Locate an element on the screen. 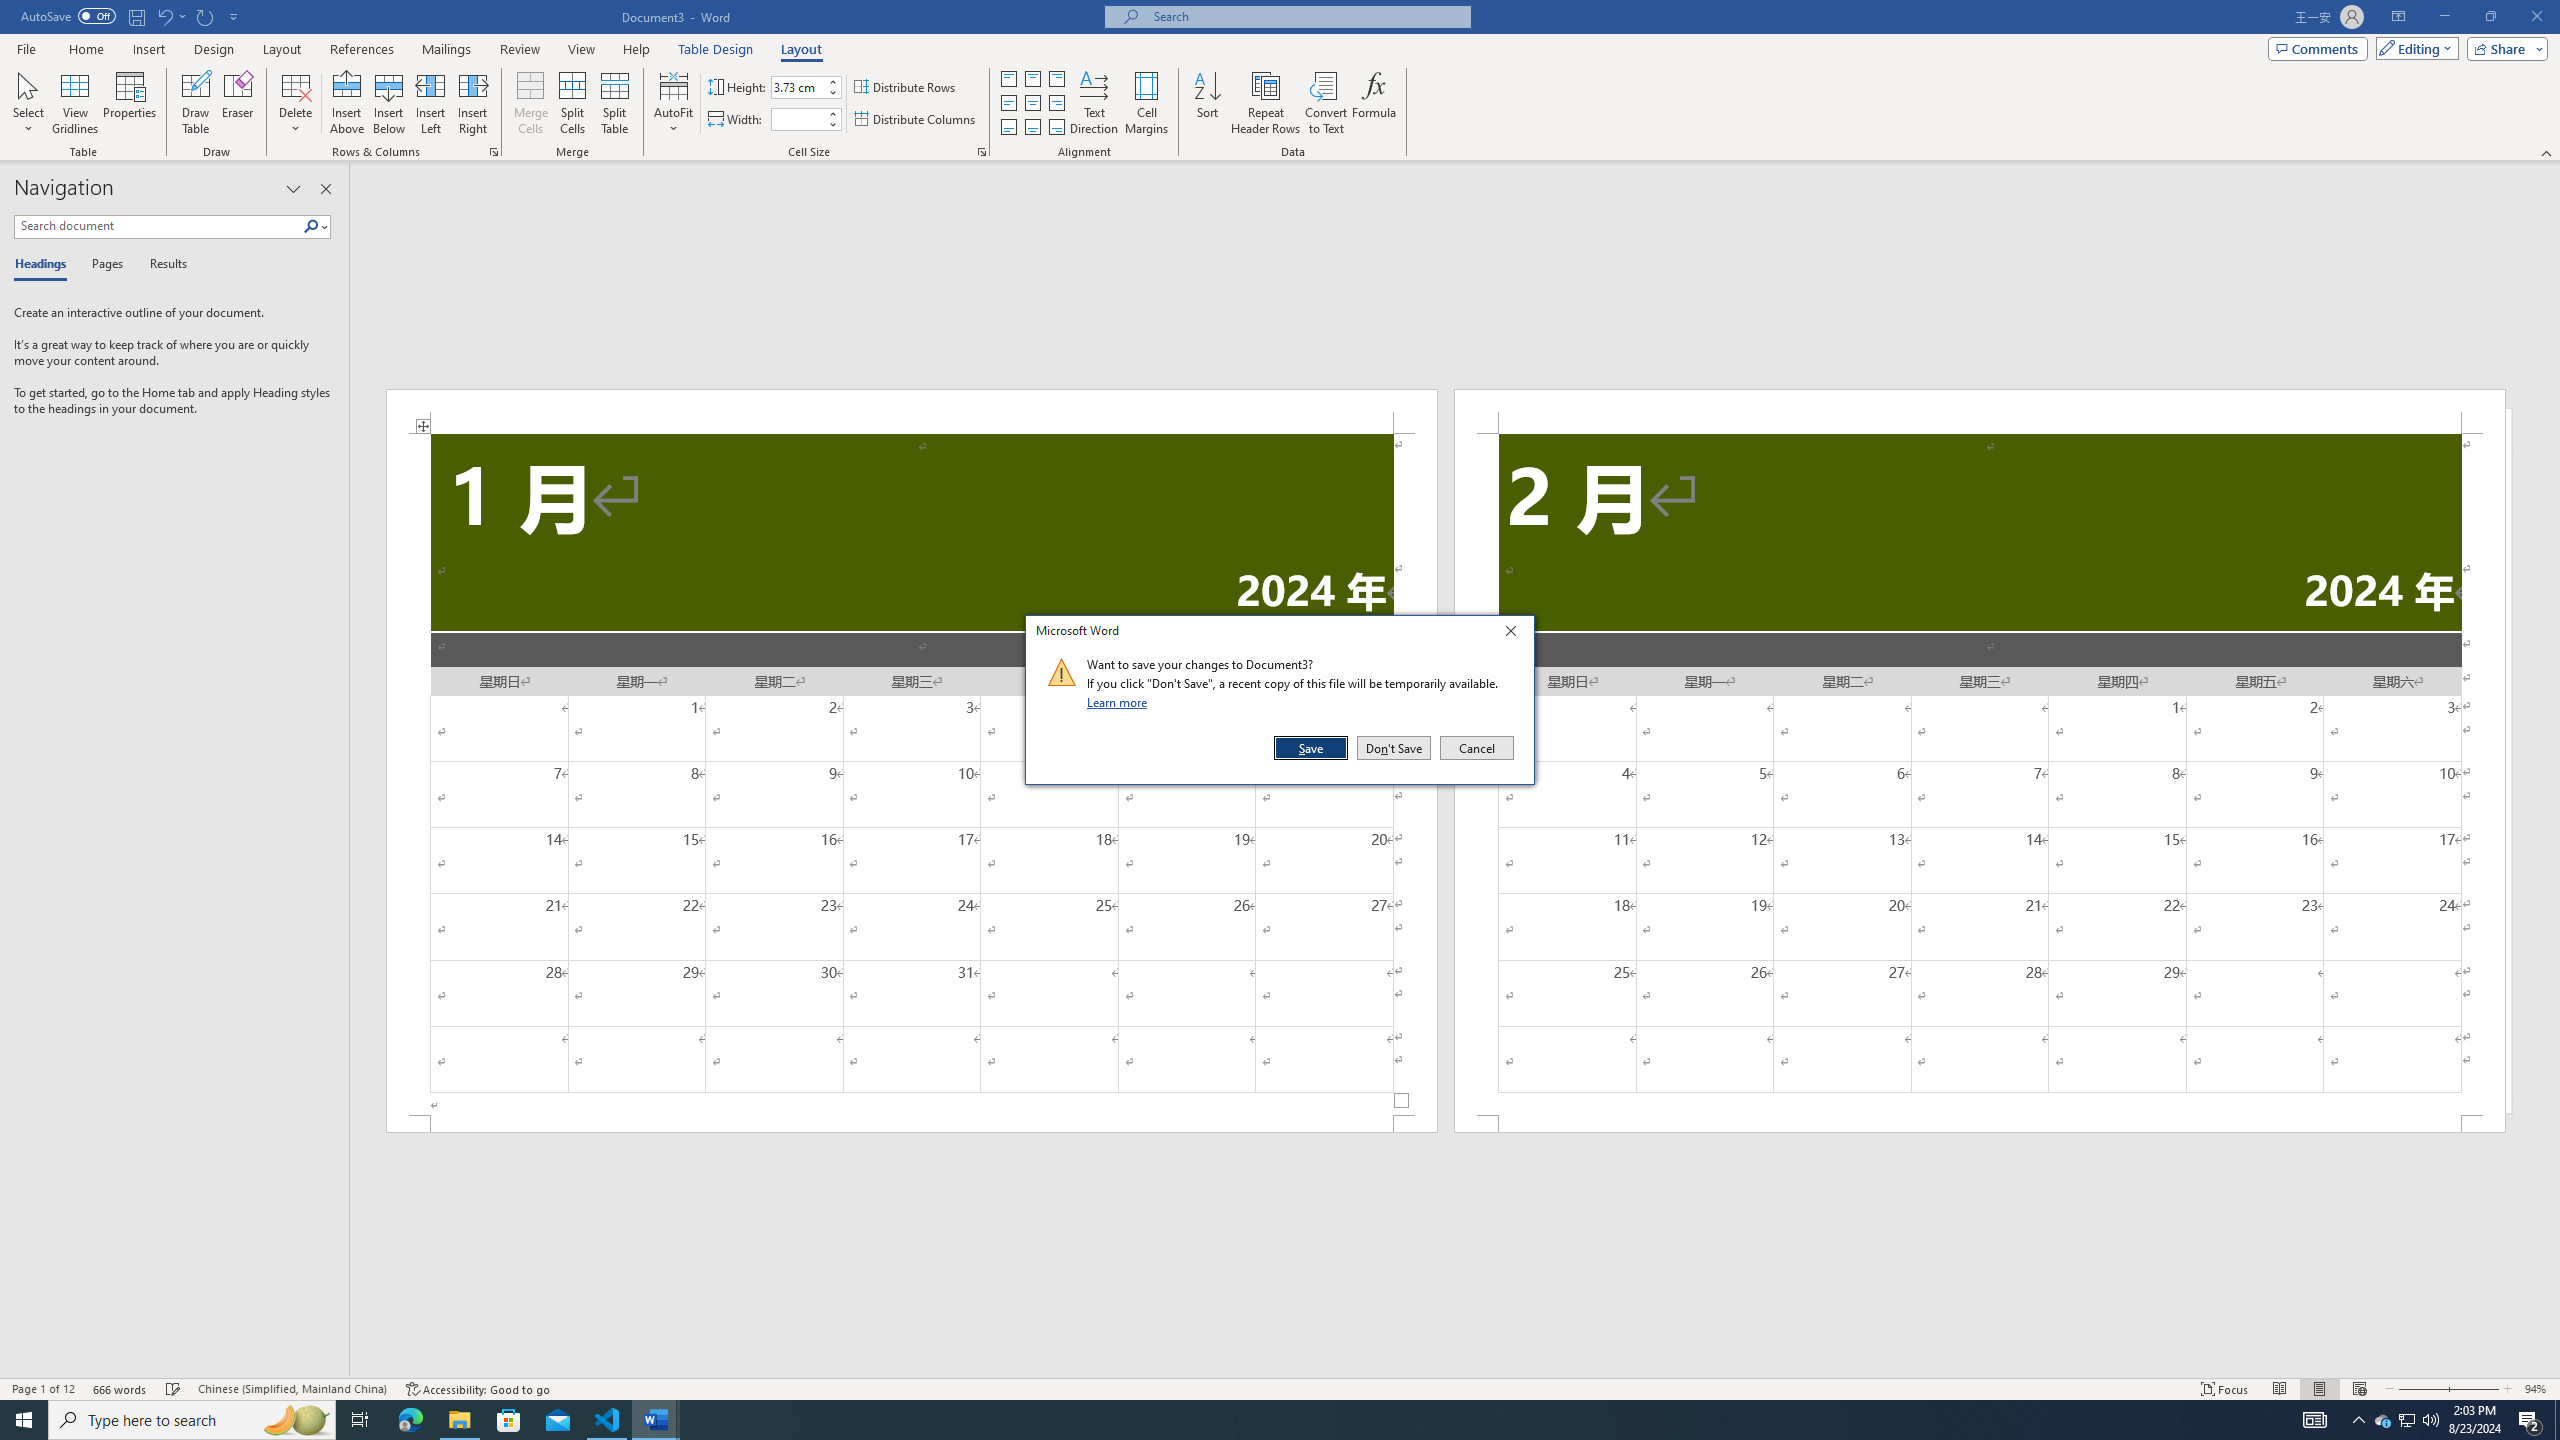  Search is located at coordinates (316, 226).